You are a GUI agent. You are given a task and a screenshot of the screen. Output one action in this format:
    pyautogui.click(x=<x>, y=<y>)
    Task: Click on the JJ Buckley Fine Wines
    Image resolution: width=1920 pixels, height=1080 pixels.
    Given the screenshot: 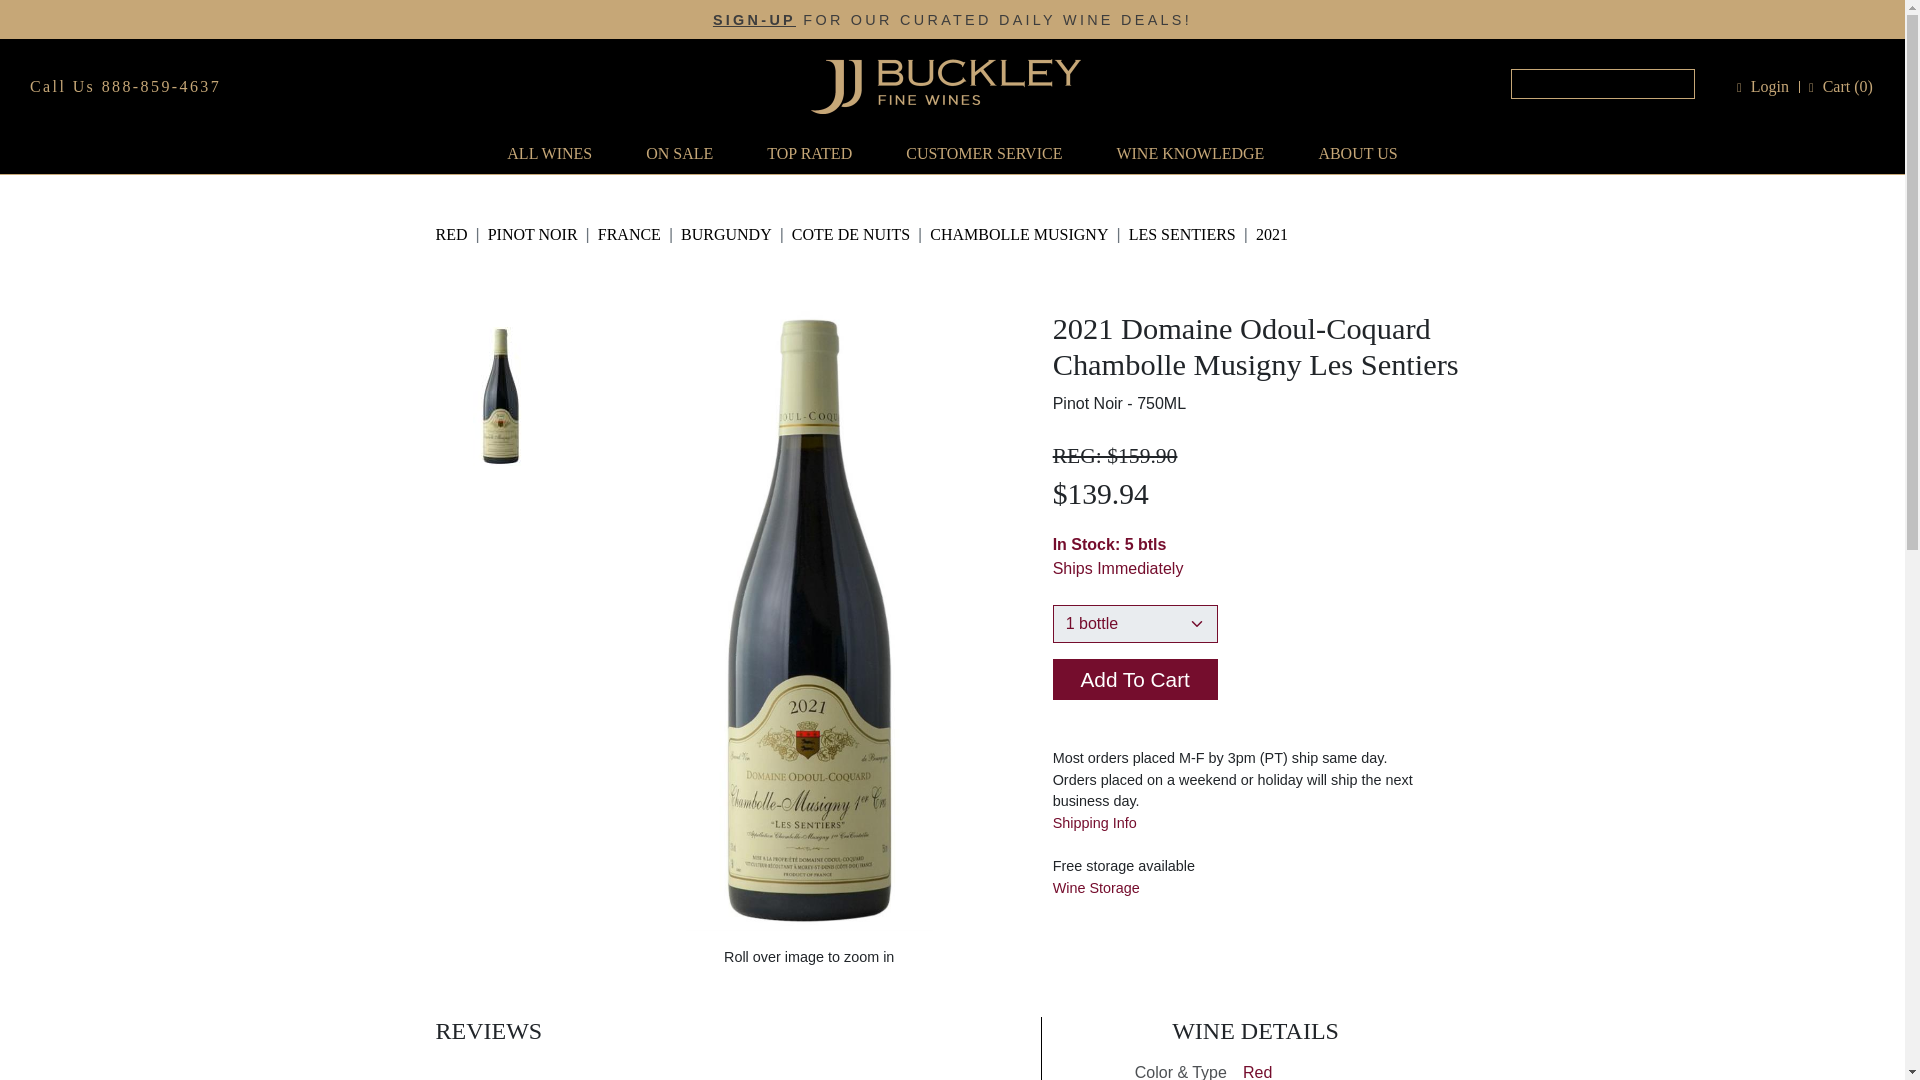 What is the action you would take?
    pyautogui.click(x=944, y=86)
    